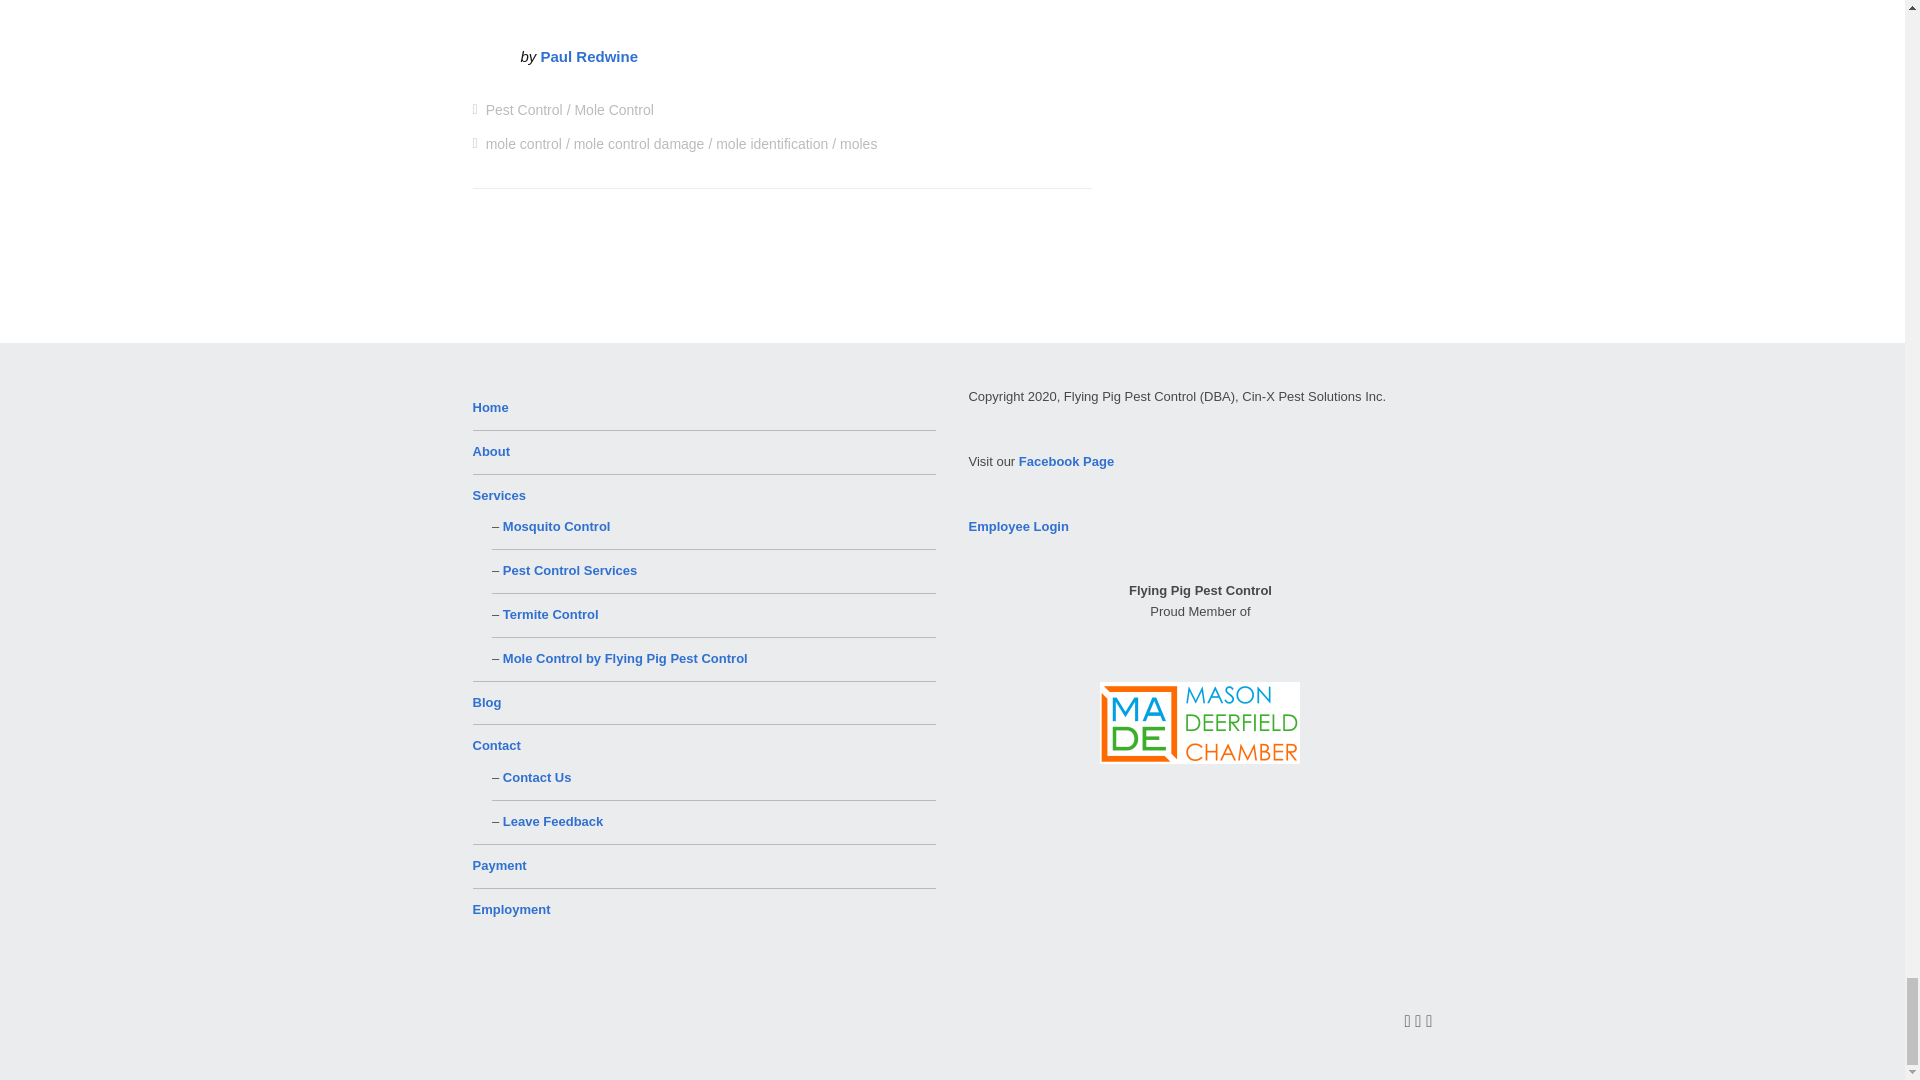 Image resolution: width=1920 pixels, height=1080 pixels. Describe the element at coordinates (1200, 722) in the screenshot. I see `Mason Deerfield Chamber` at that location.